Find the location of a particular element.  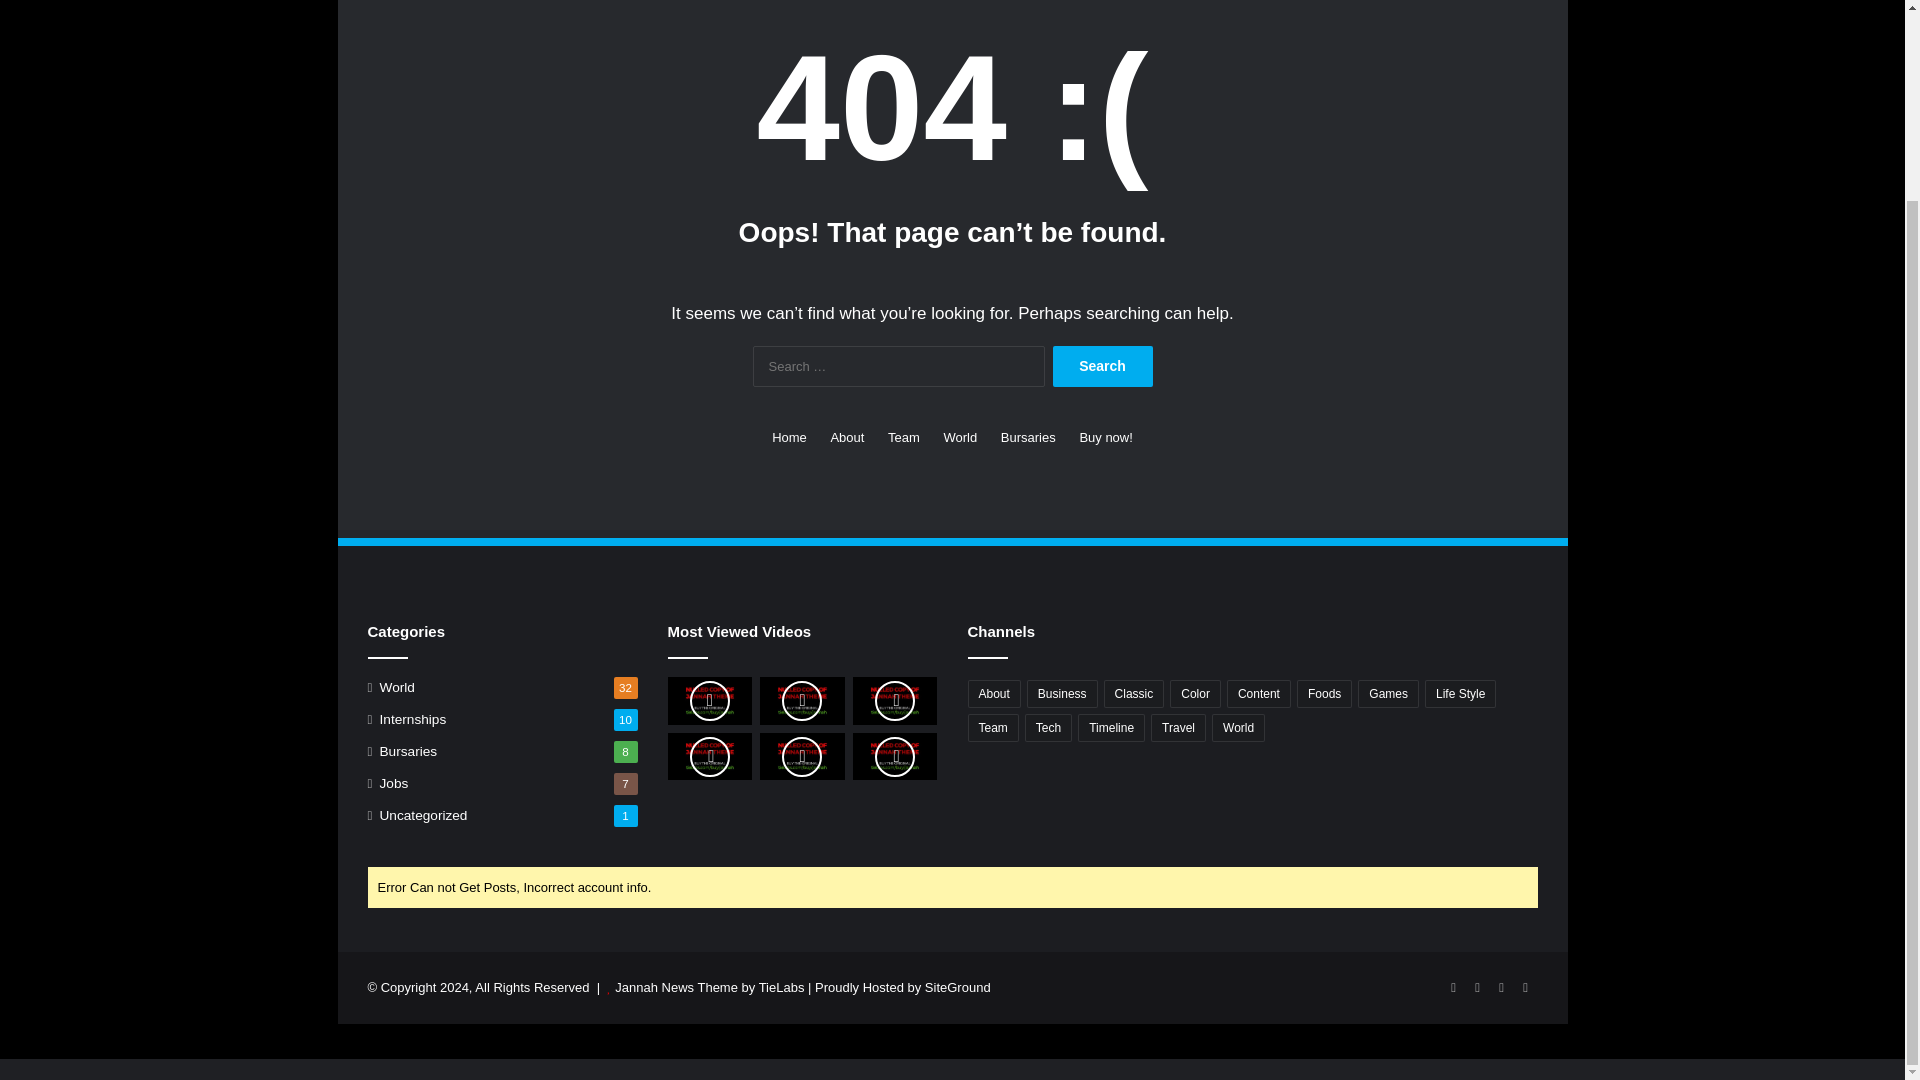

Bursaries is located at coordinates (1028, 437).